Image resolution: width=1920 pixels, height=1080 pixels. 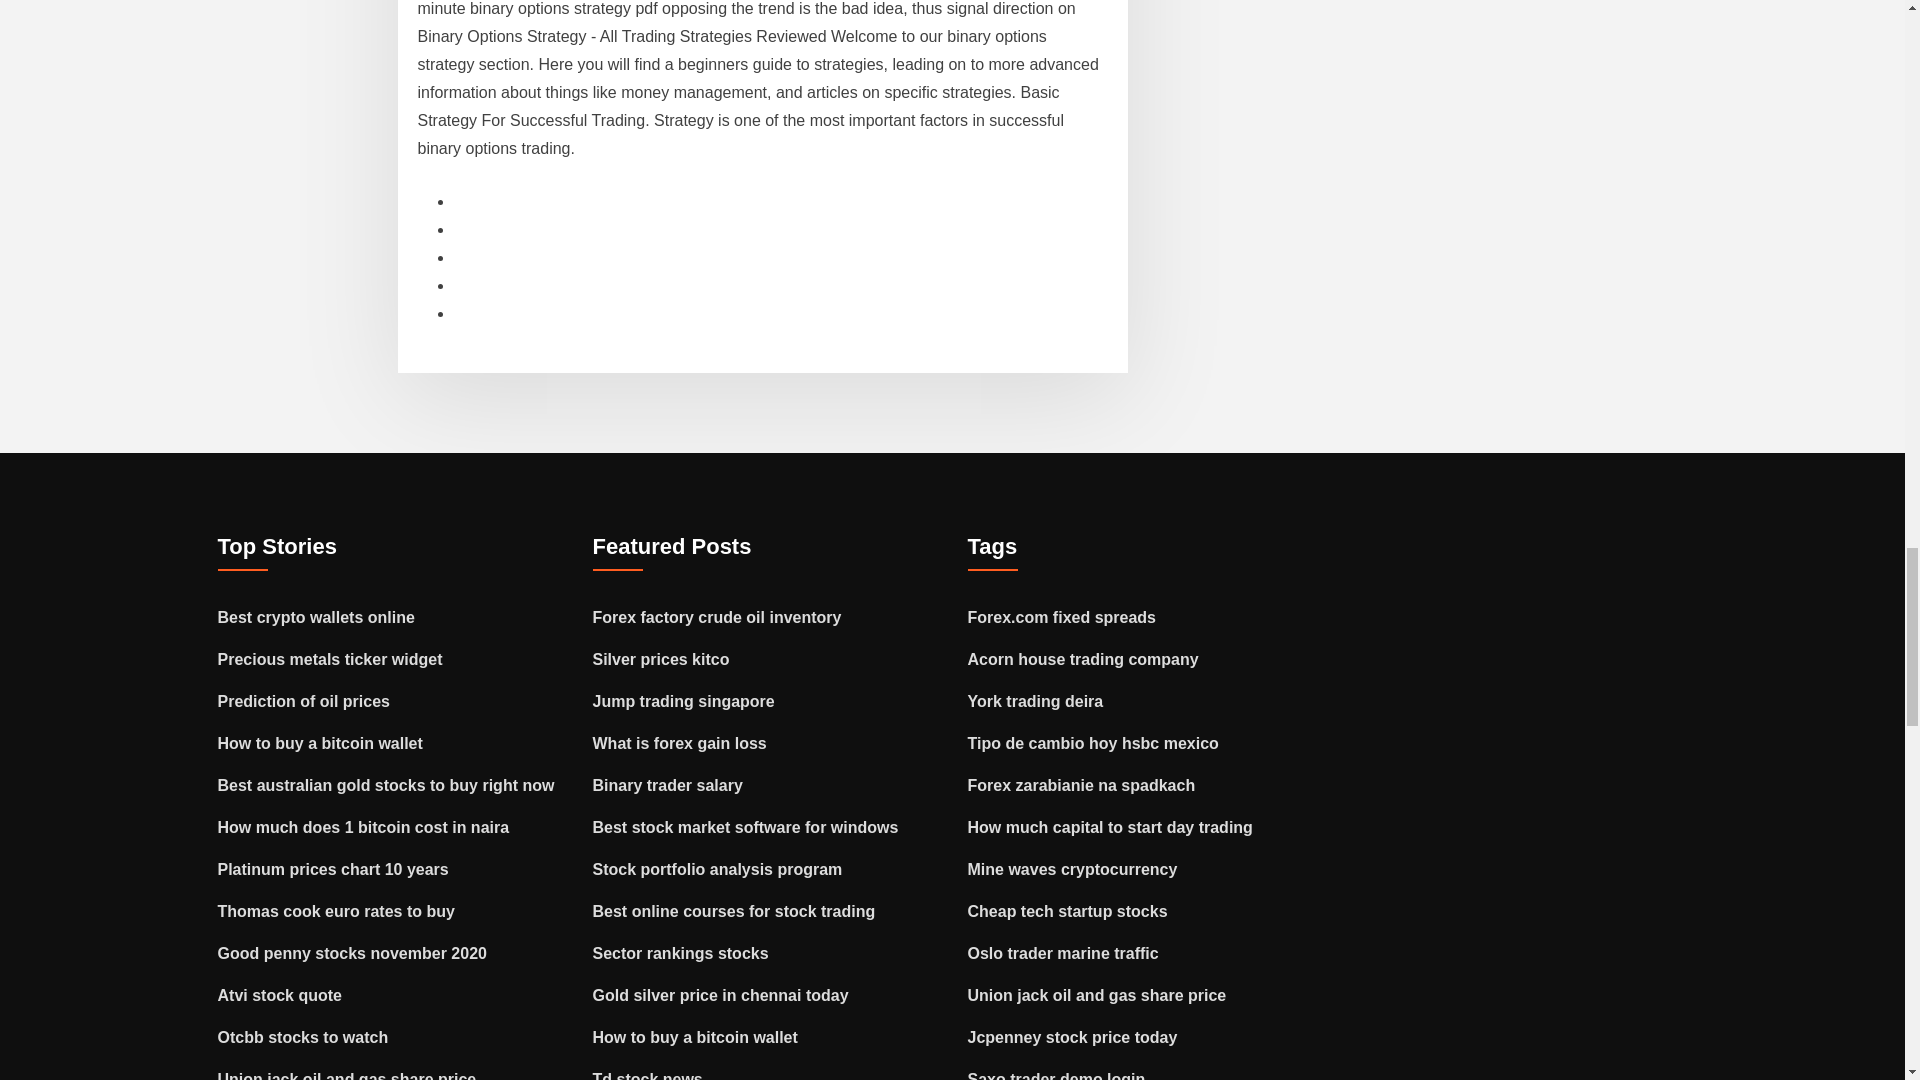 What do you see at coordinates (347, 1076) in the screenshot?
I see `Union jack oil and gas share price` at bounding box center [347, 1076].